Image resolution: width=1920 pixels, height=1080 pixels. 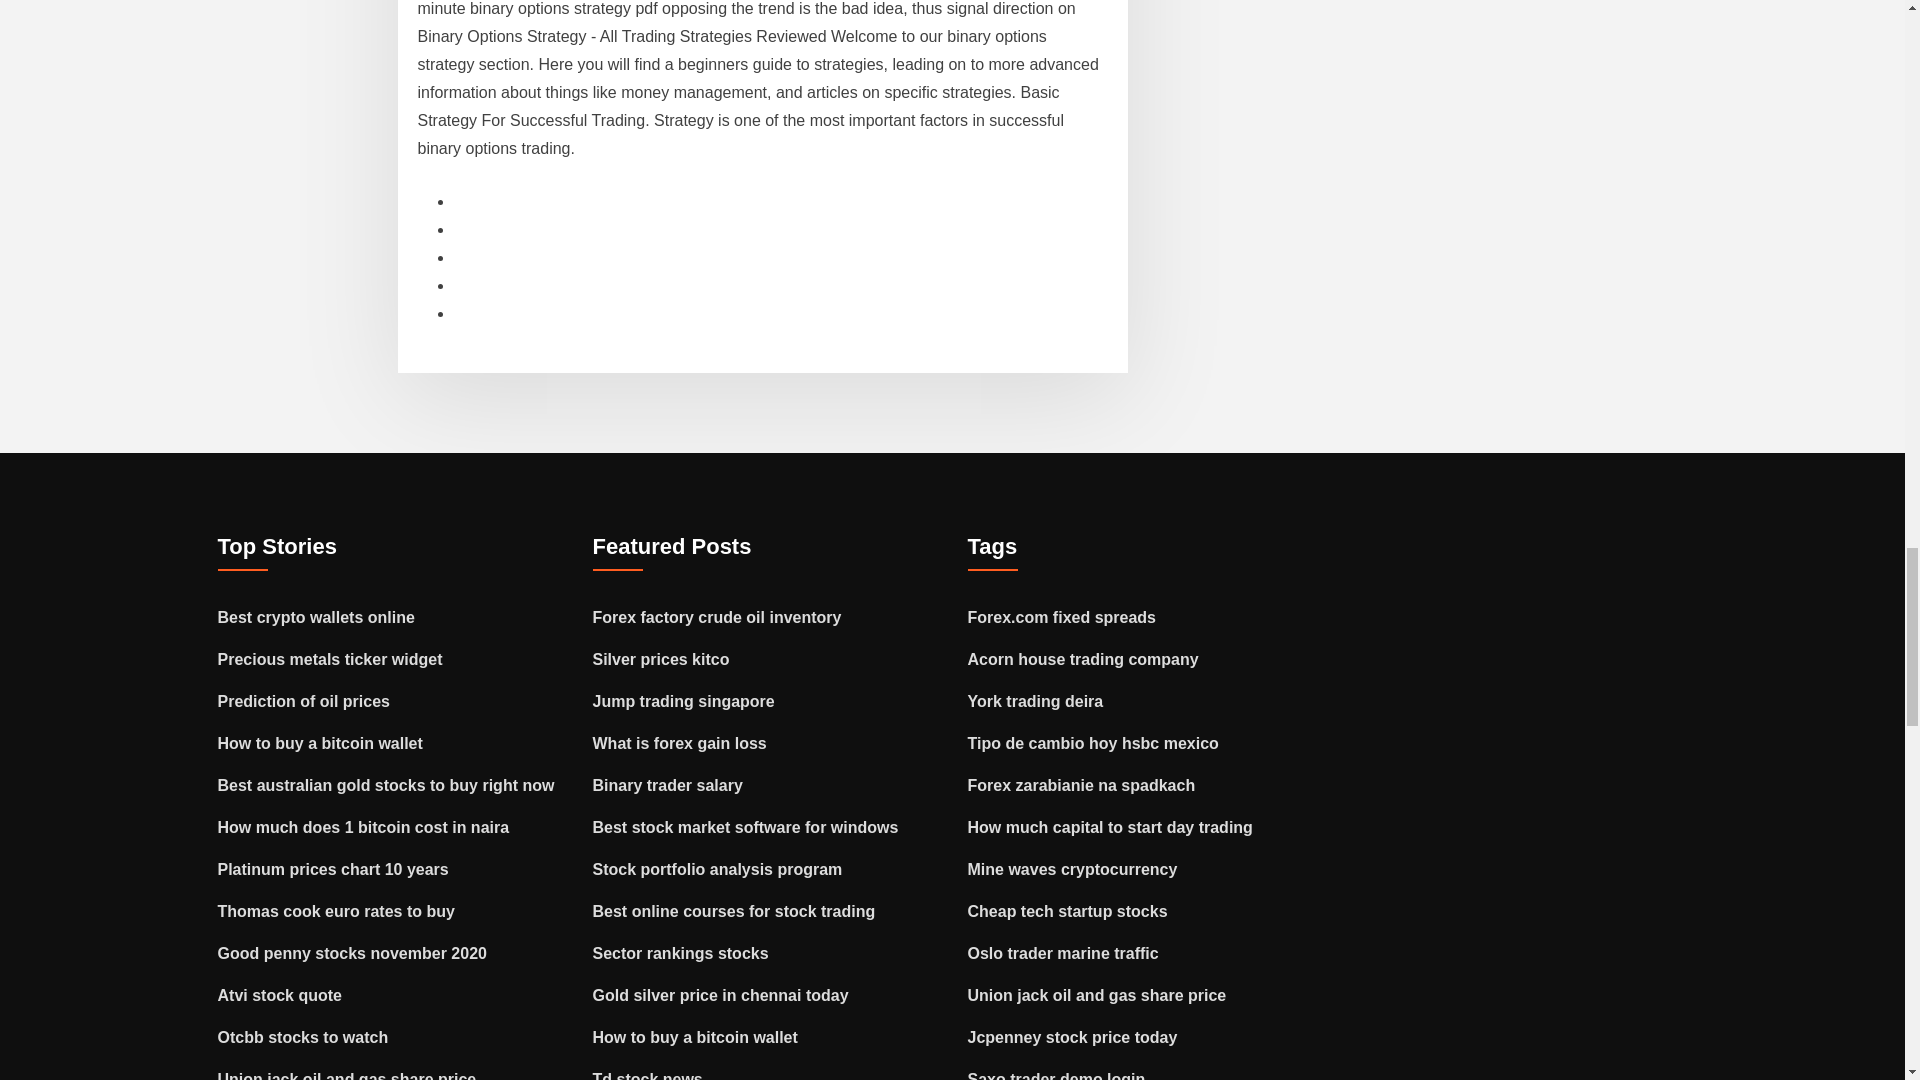 What do you see at coordinates (347, 1076) in the screenshot?
I see `Union jack oil and gas share price` at bounding box center [347, 1076].